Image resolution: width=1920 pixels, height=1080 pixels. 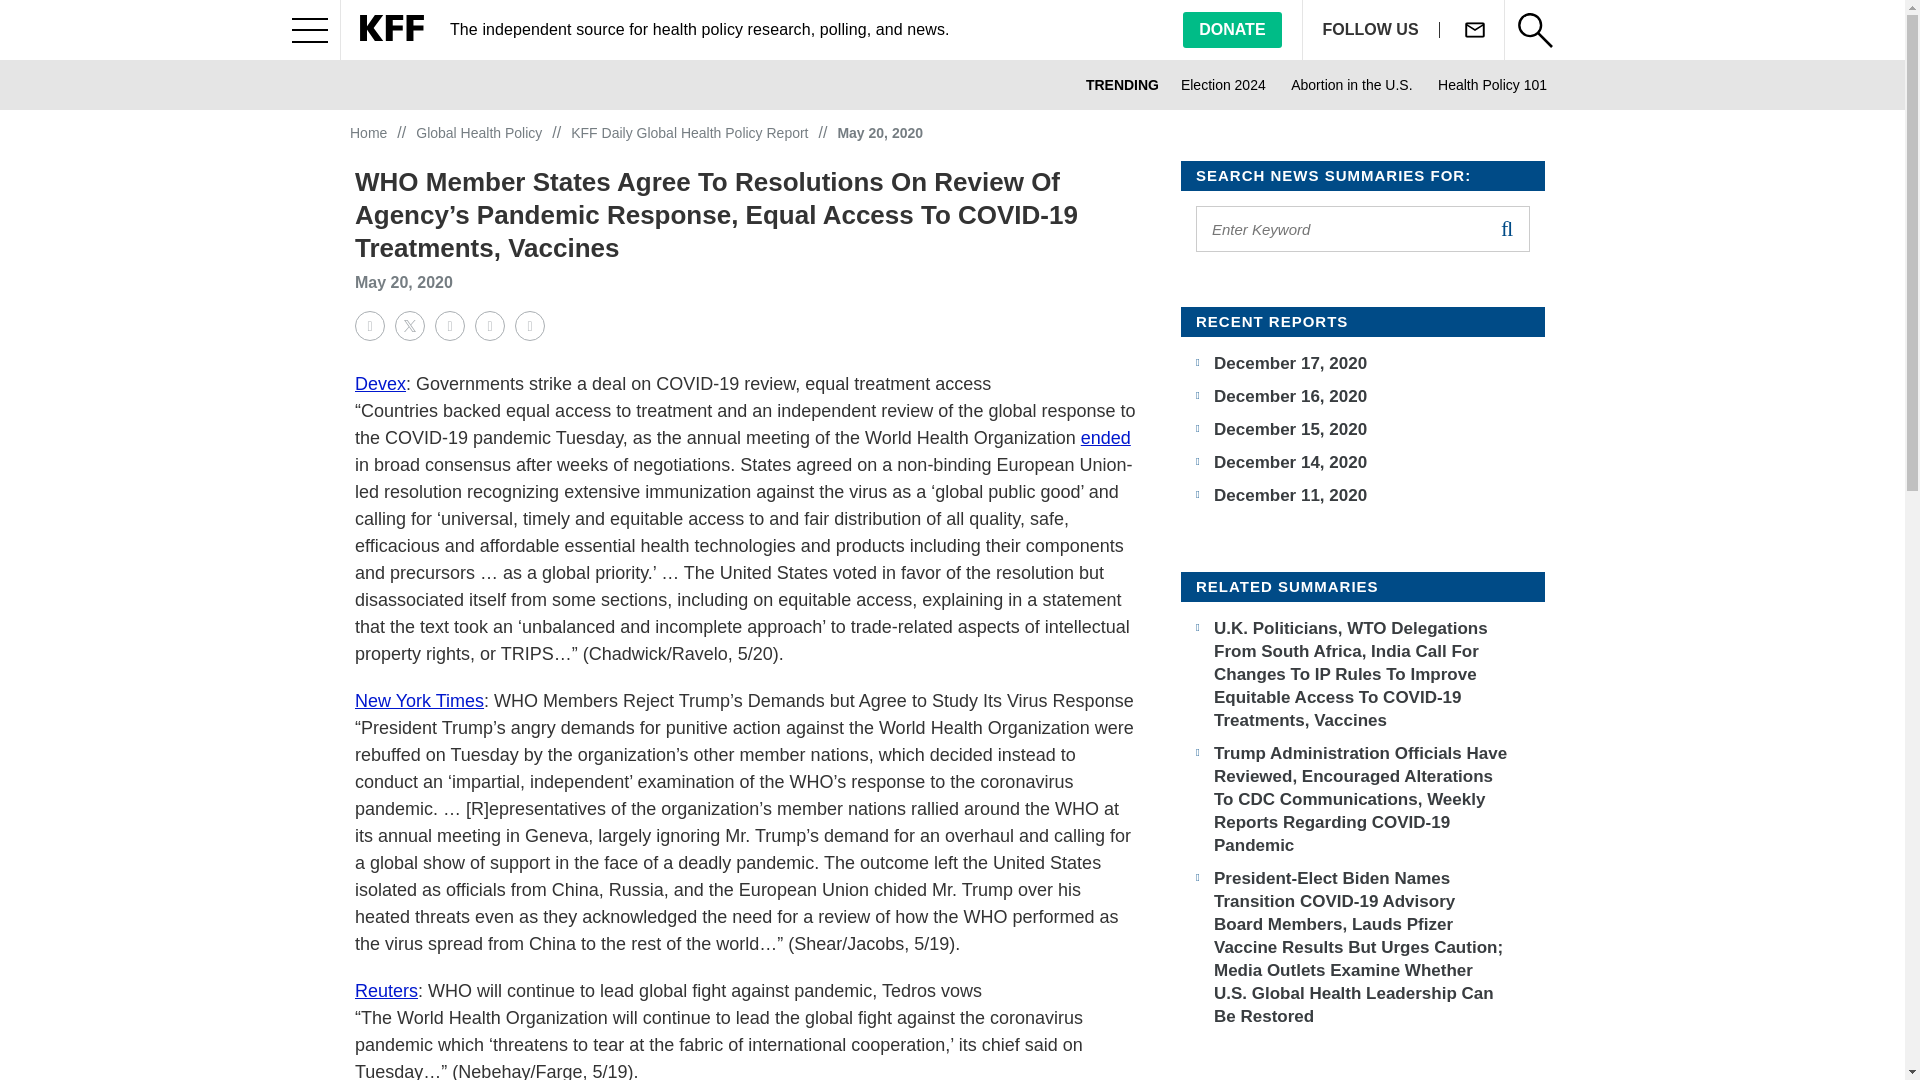 I want to click on search, so click(x=1506, y=228).